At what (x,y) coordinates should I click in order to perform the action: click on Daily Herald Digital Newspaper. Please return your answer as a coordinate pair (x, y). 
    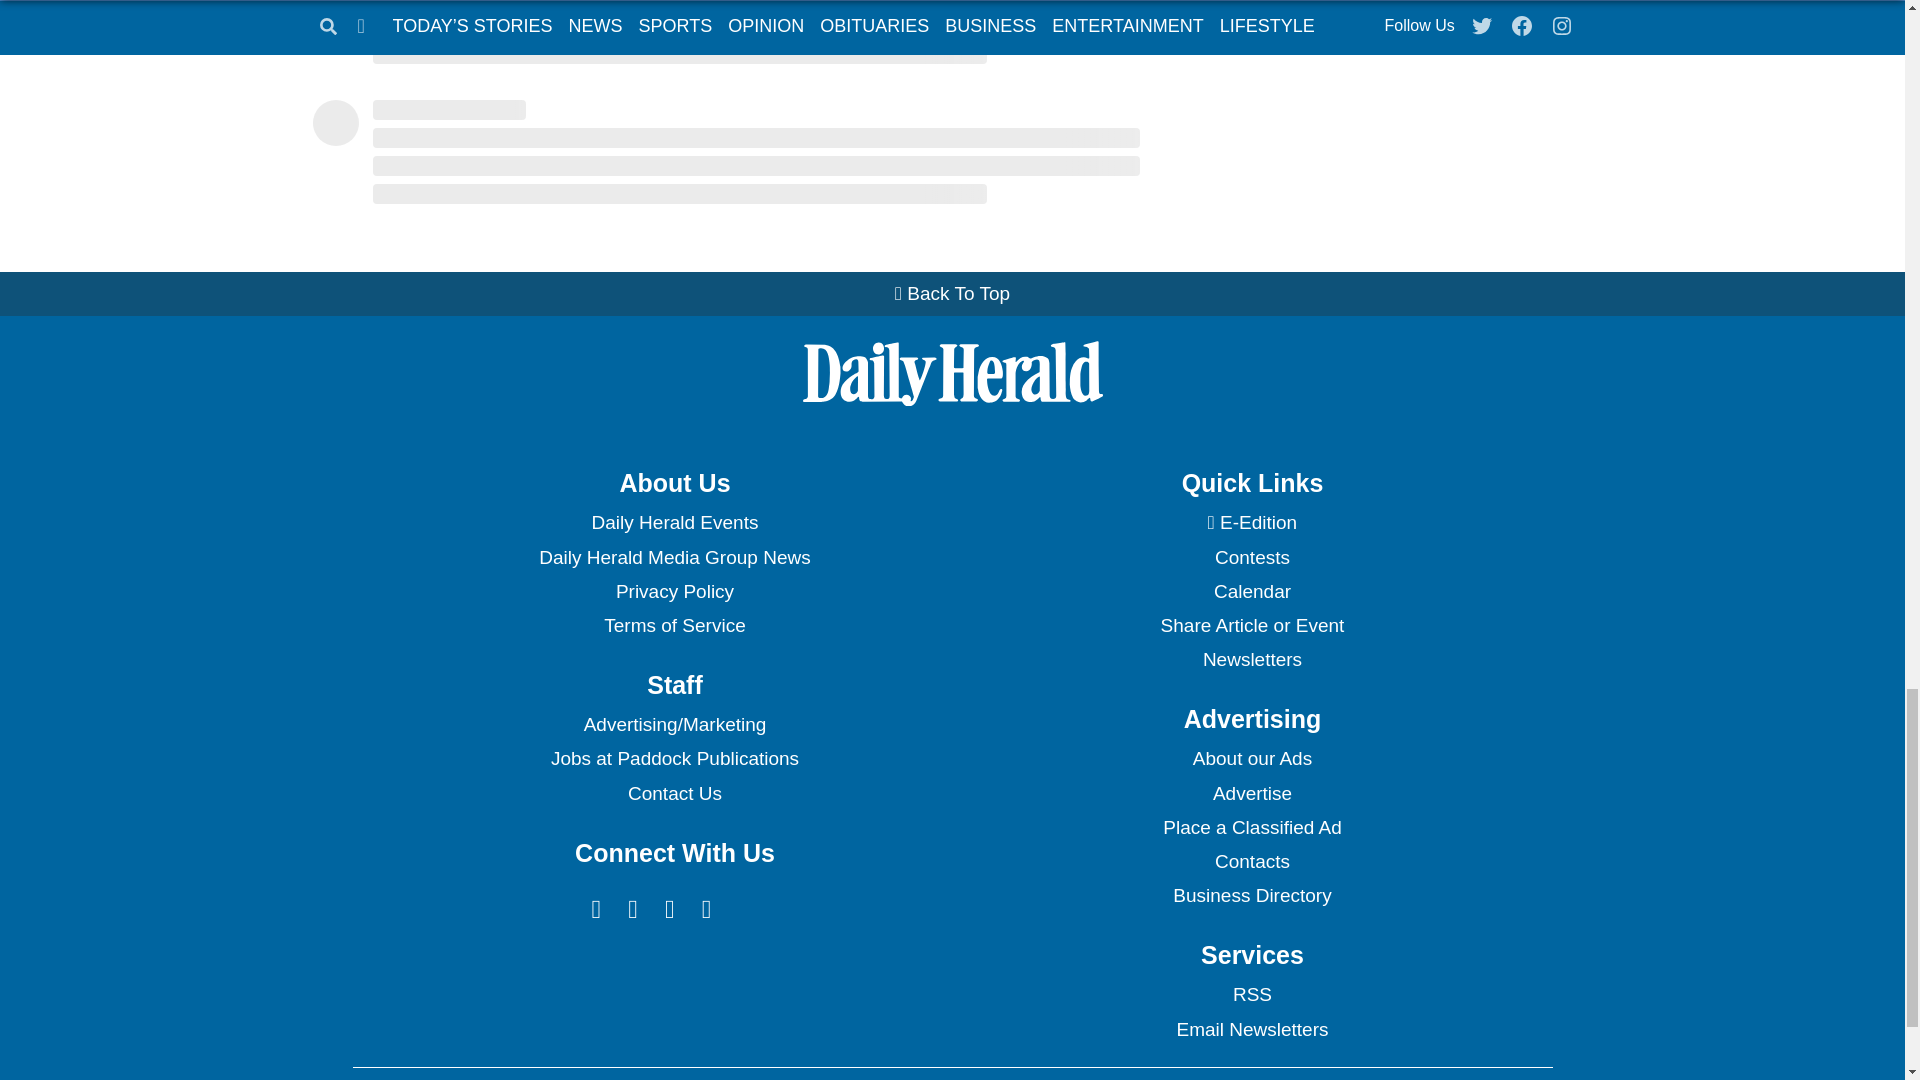
    Looking at the image, I should click on (1252, 523).